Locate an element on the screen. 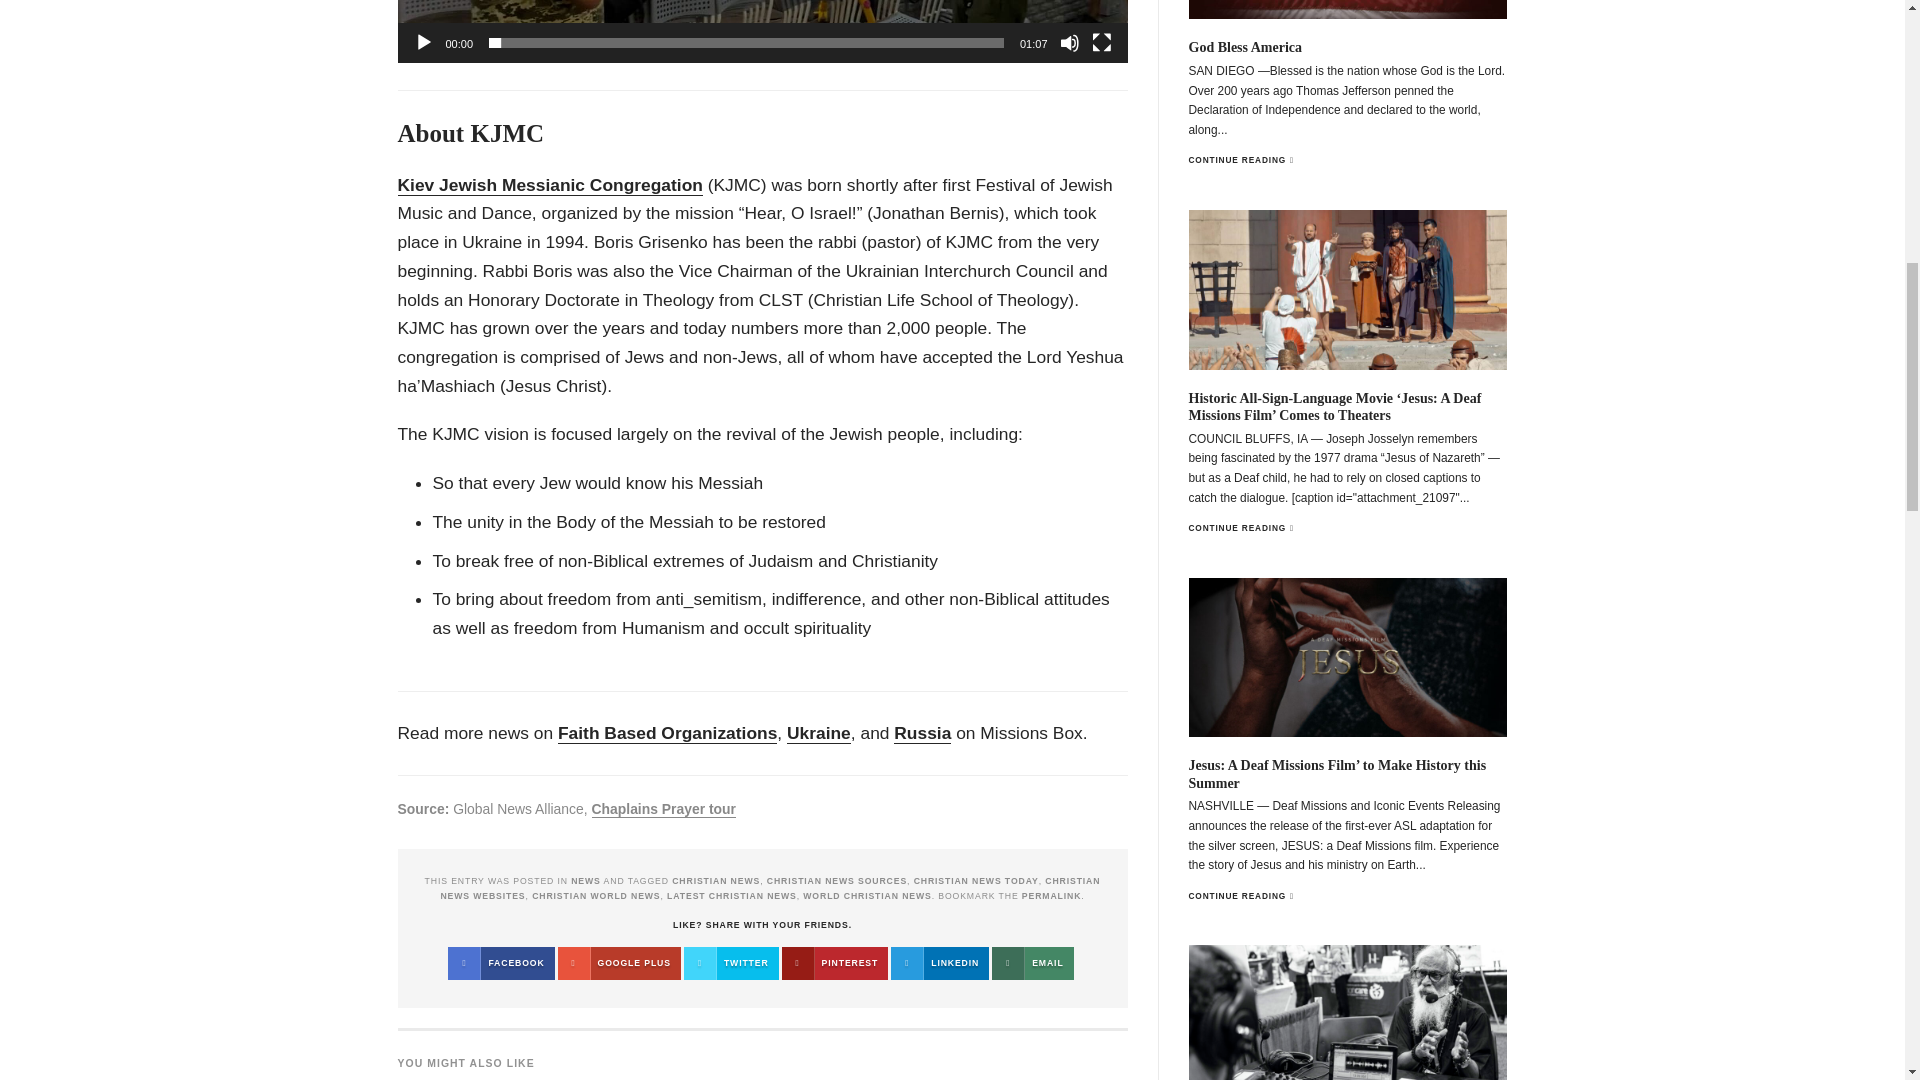 The image size is (1920, 1080). Russia is located at coordinates (922, 733).